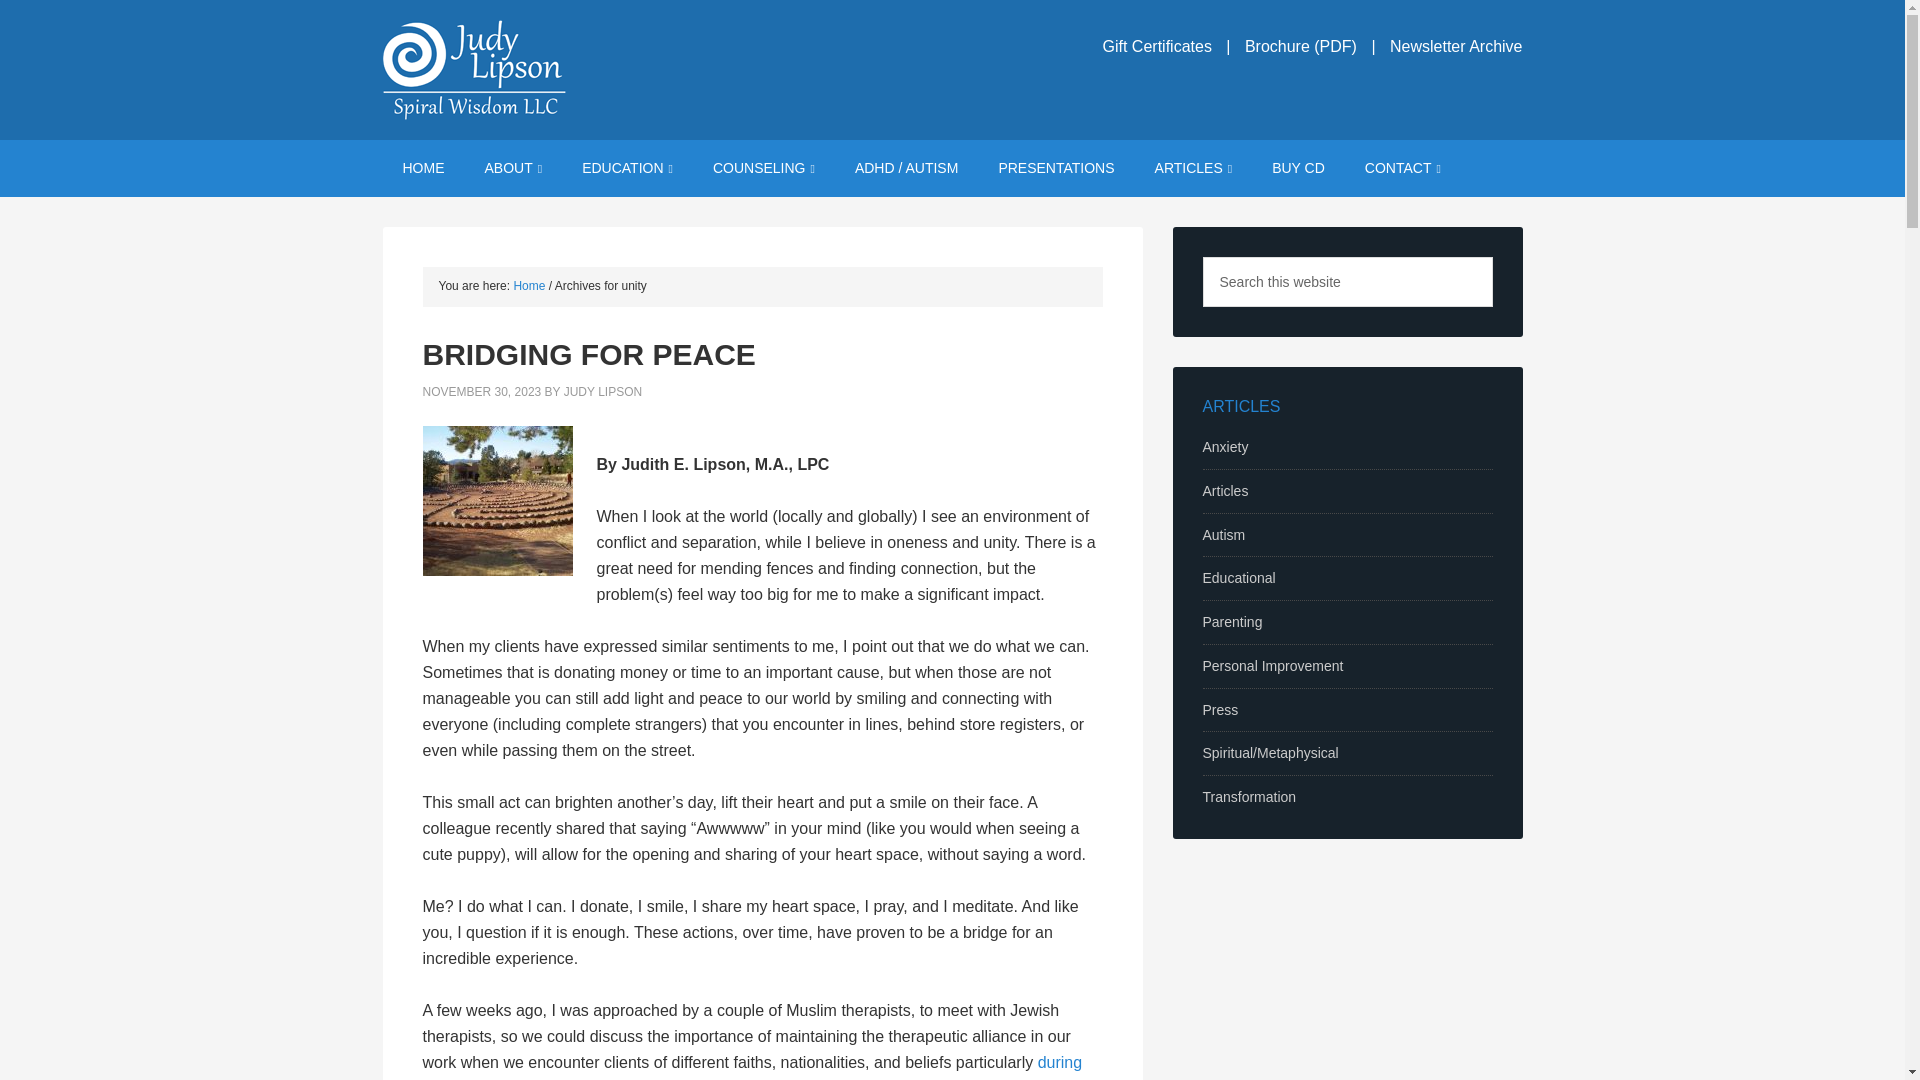  I want to click on EDUCATION, so click(628, 168).